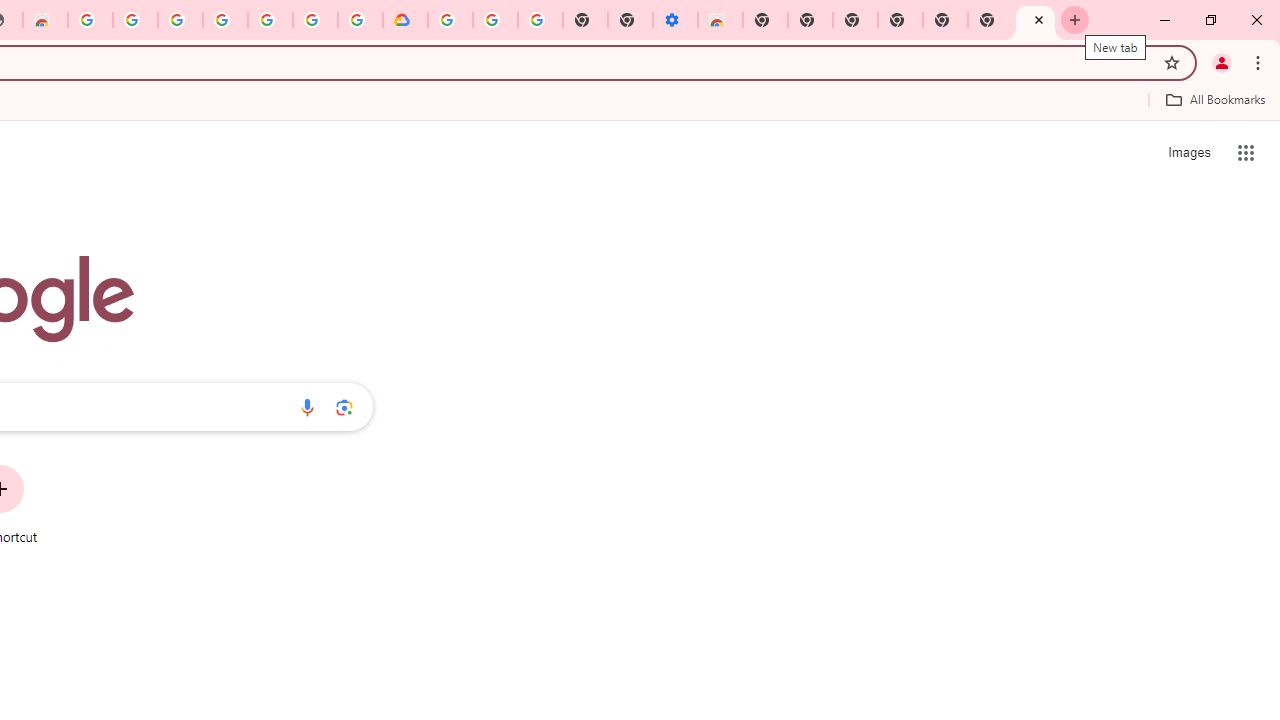  I want to click on Chrome Web Store - Household, so click(45, 20).